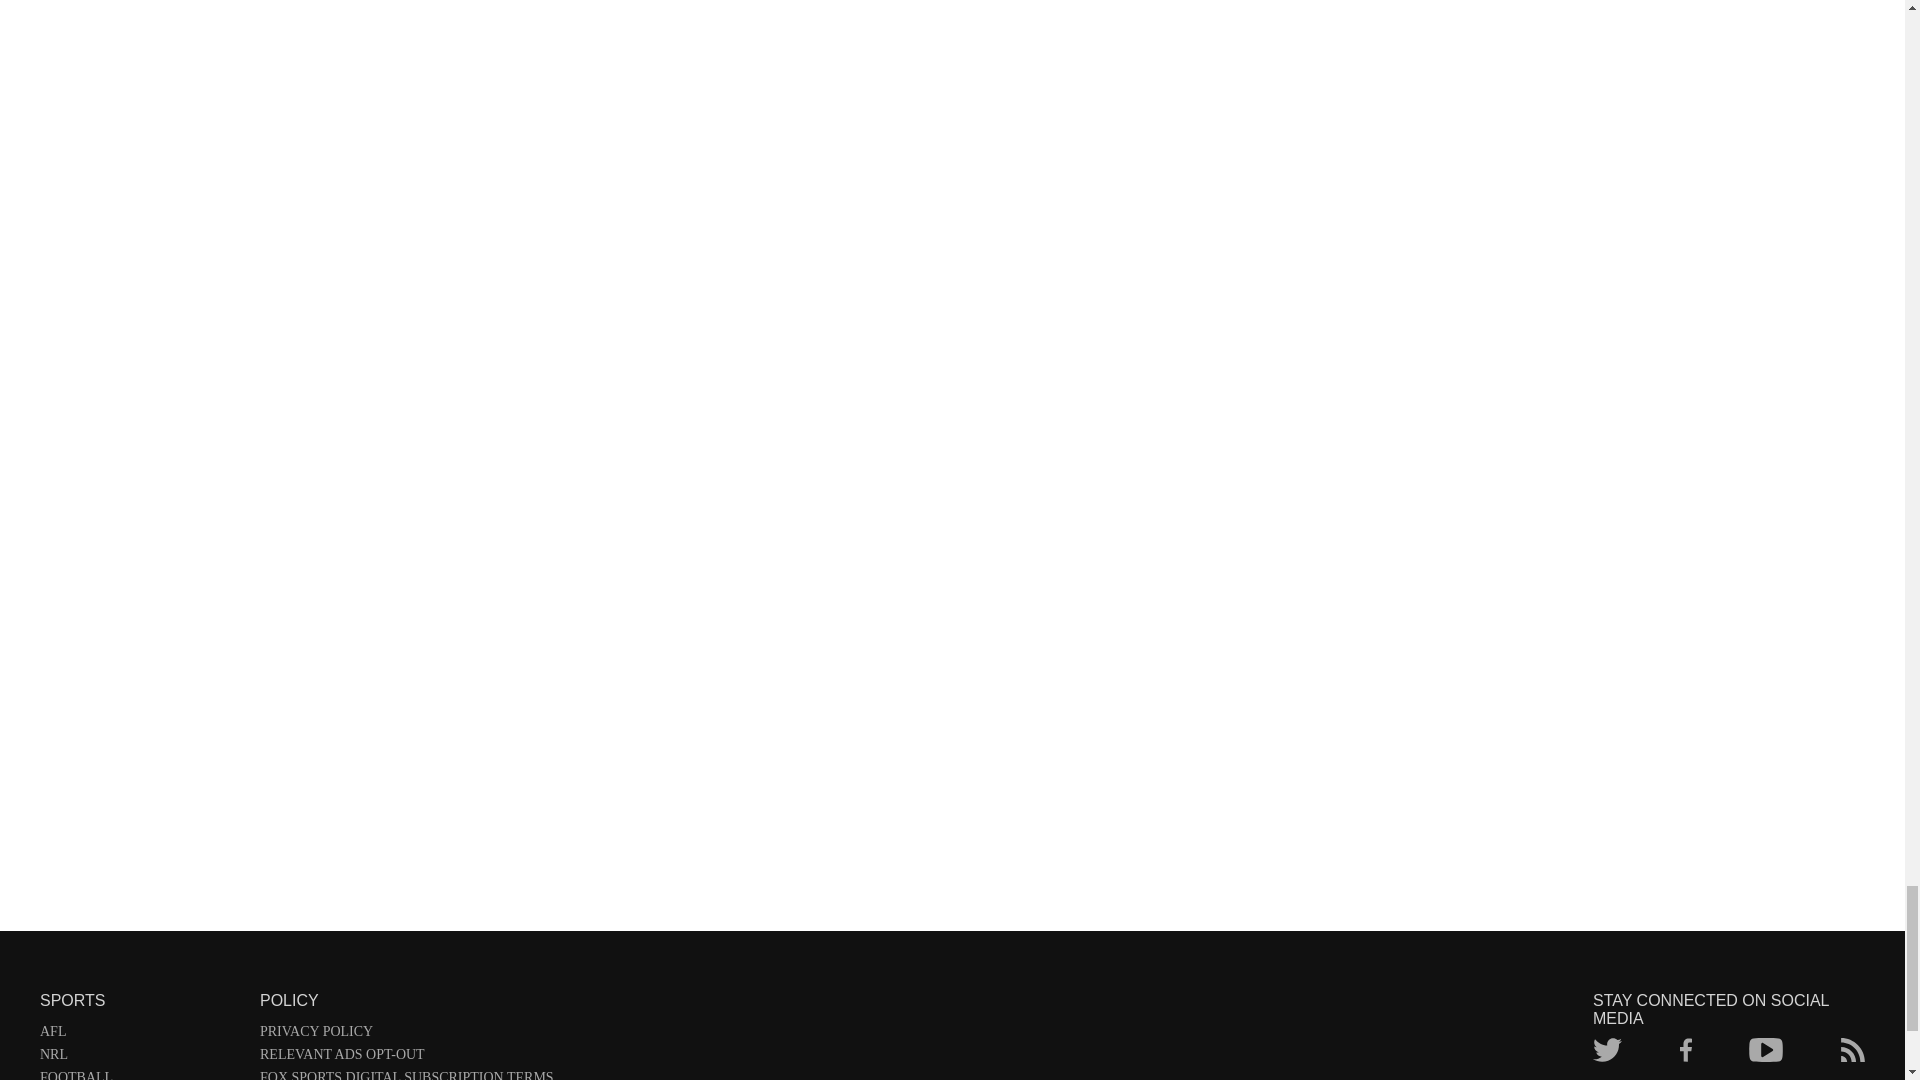 This screenshot has height=1080, width=1920. What do you see at coordinates (140, 1034) in the screenshot?
I see `AFL` at bounding box center [140, 1034].